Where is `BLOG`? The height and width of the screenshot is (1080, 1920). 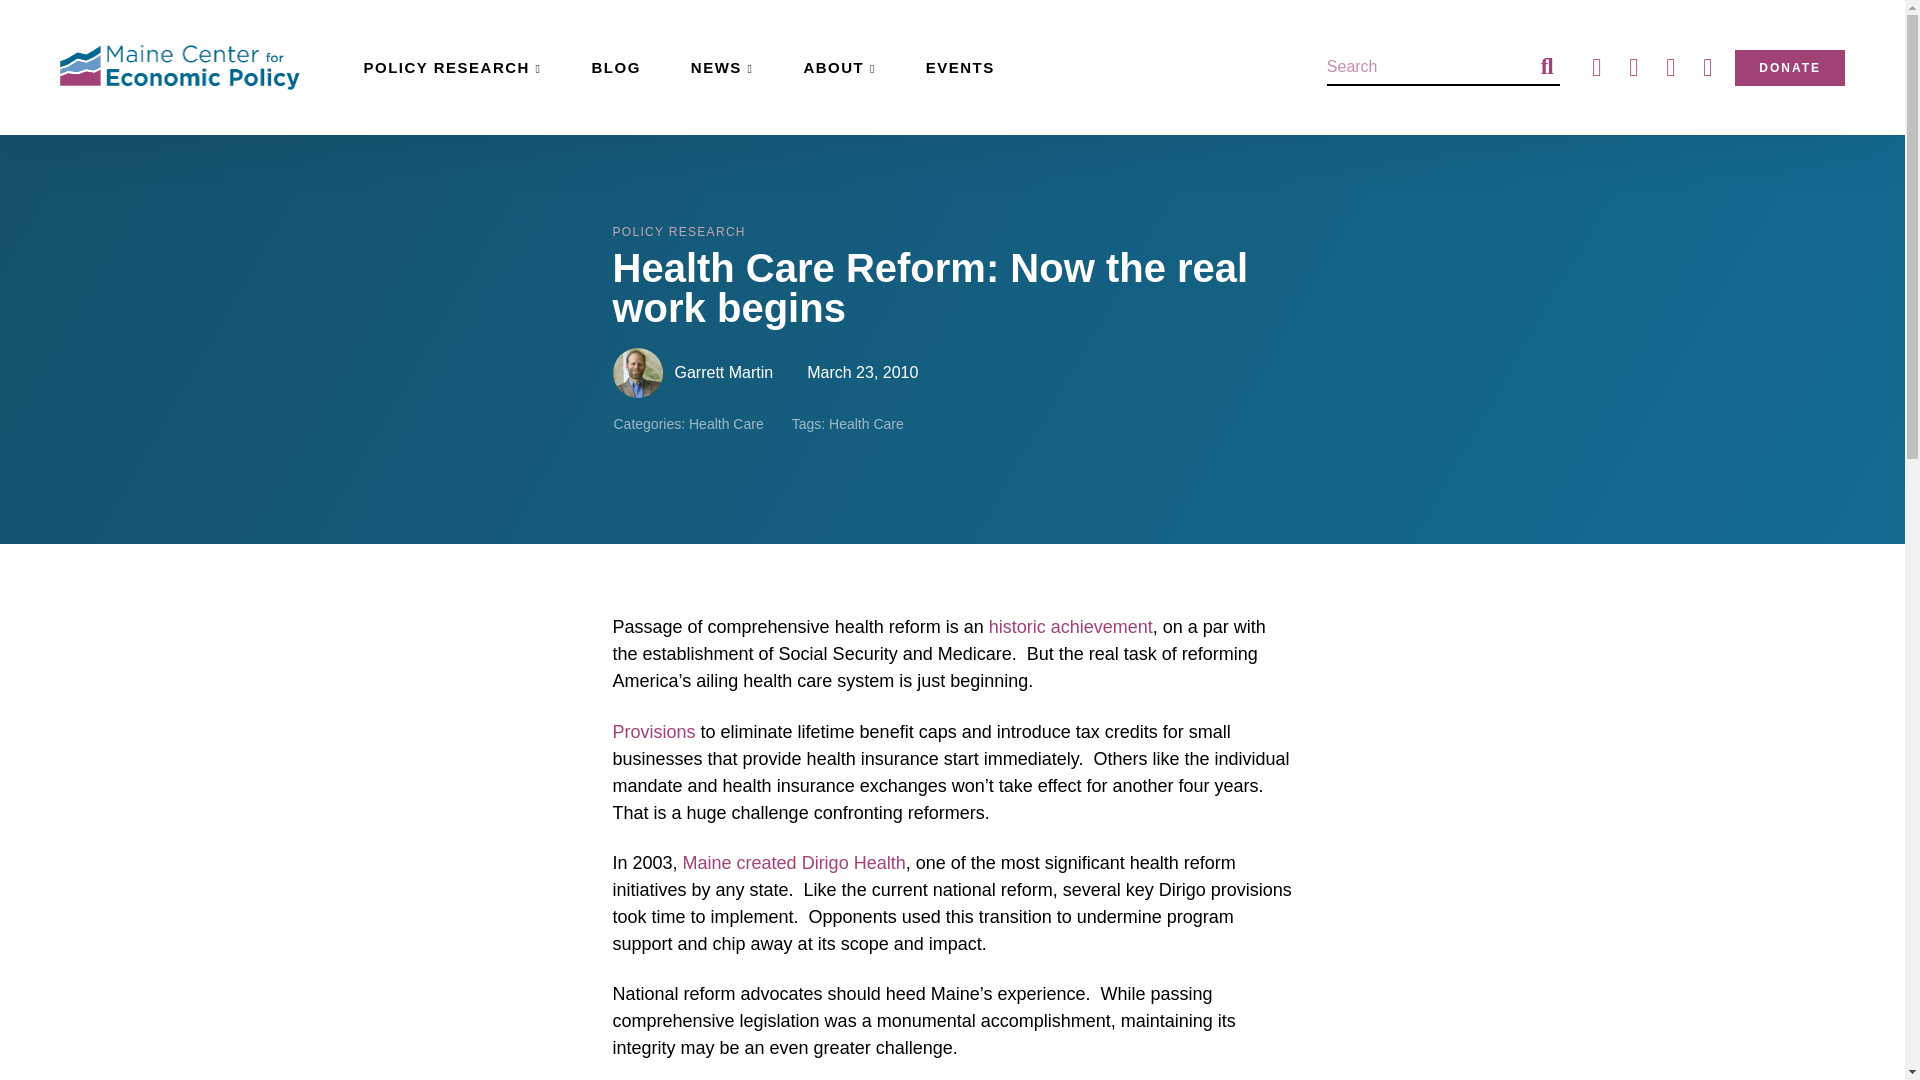
BLOG is located at coordinates (615, 67).